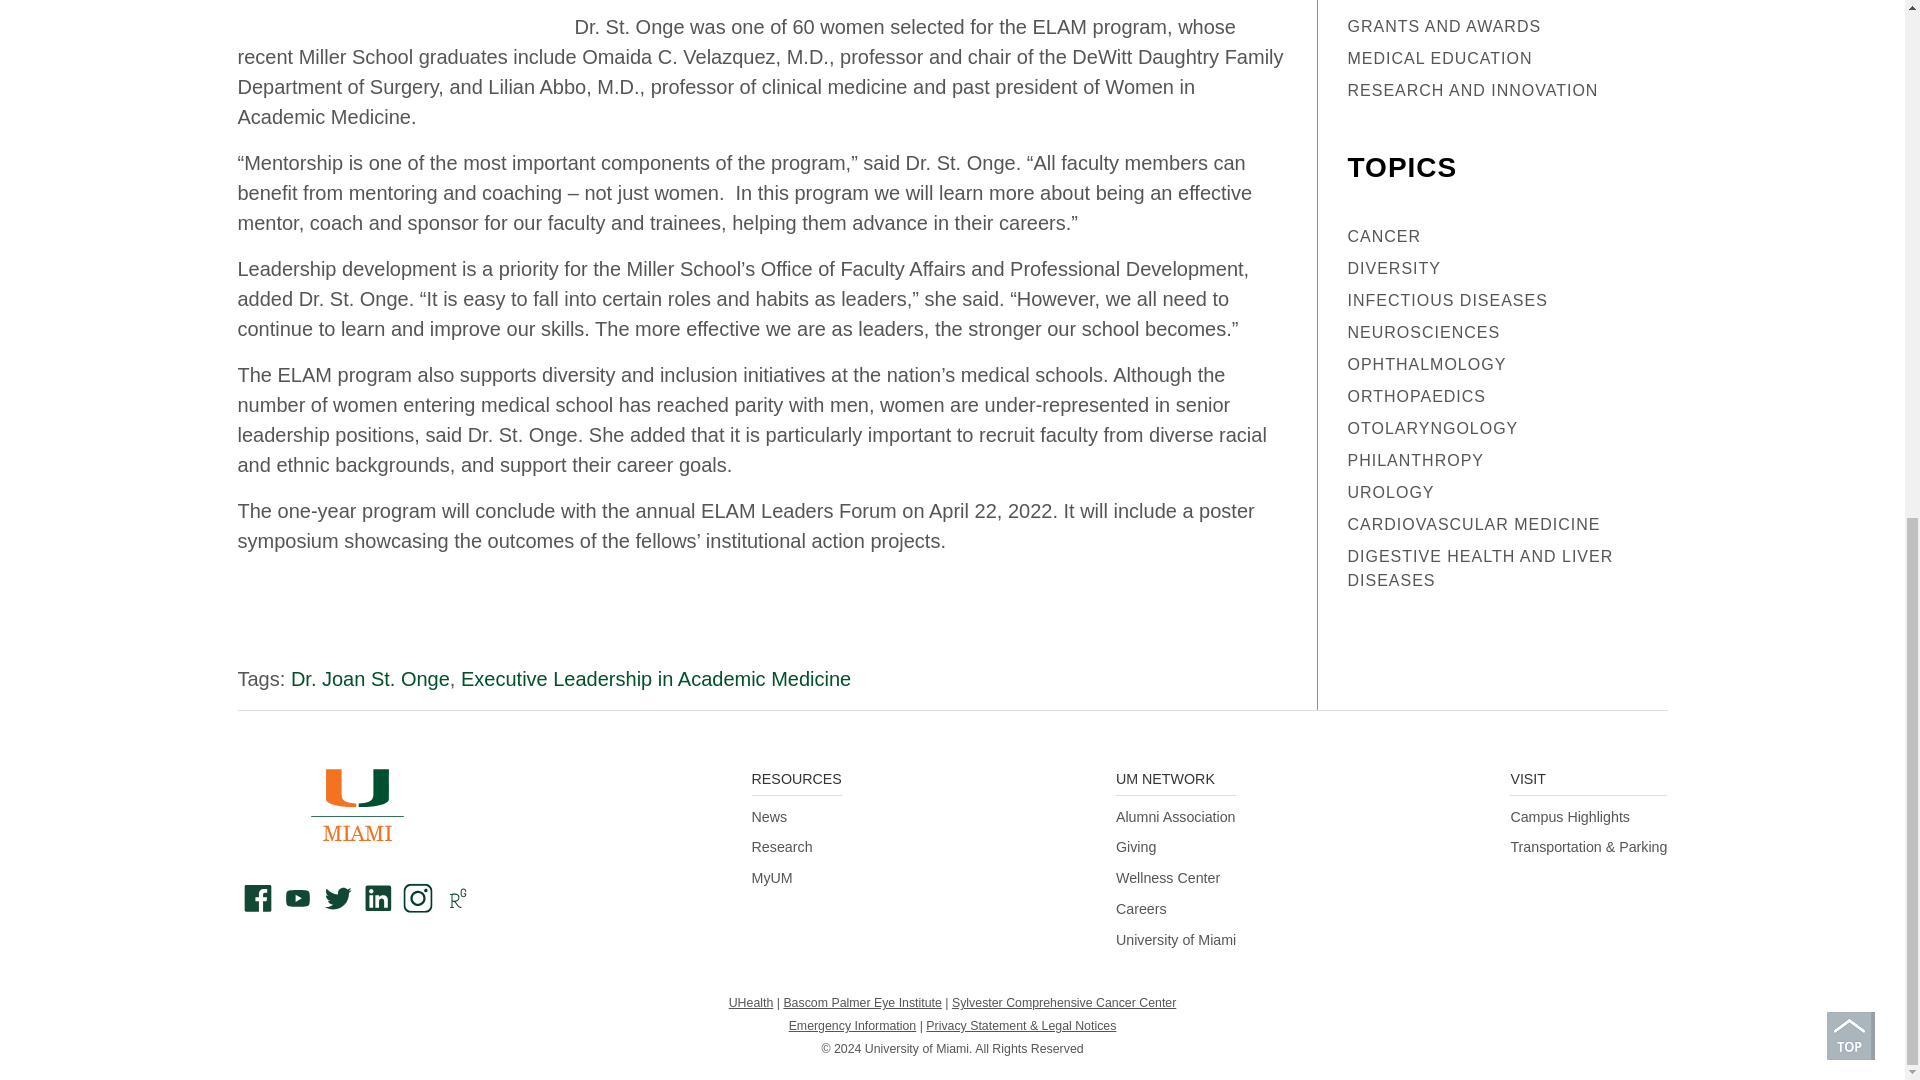 The image size is (1920, 1080). I want to click on Logo for University Of Miami, so click(358, 804).